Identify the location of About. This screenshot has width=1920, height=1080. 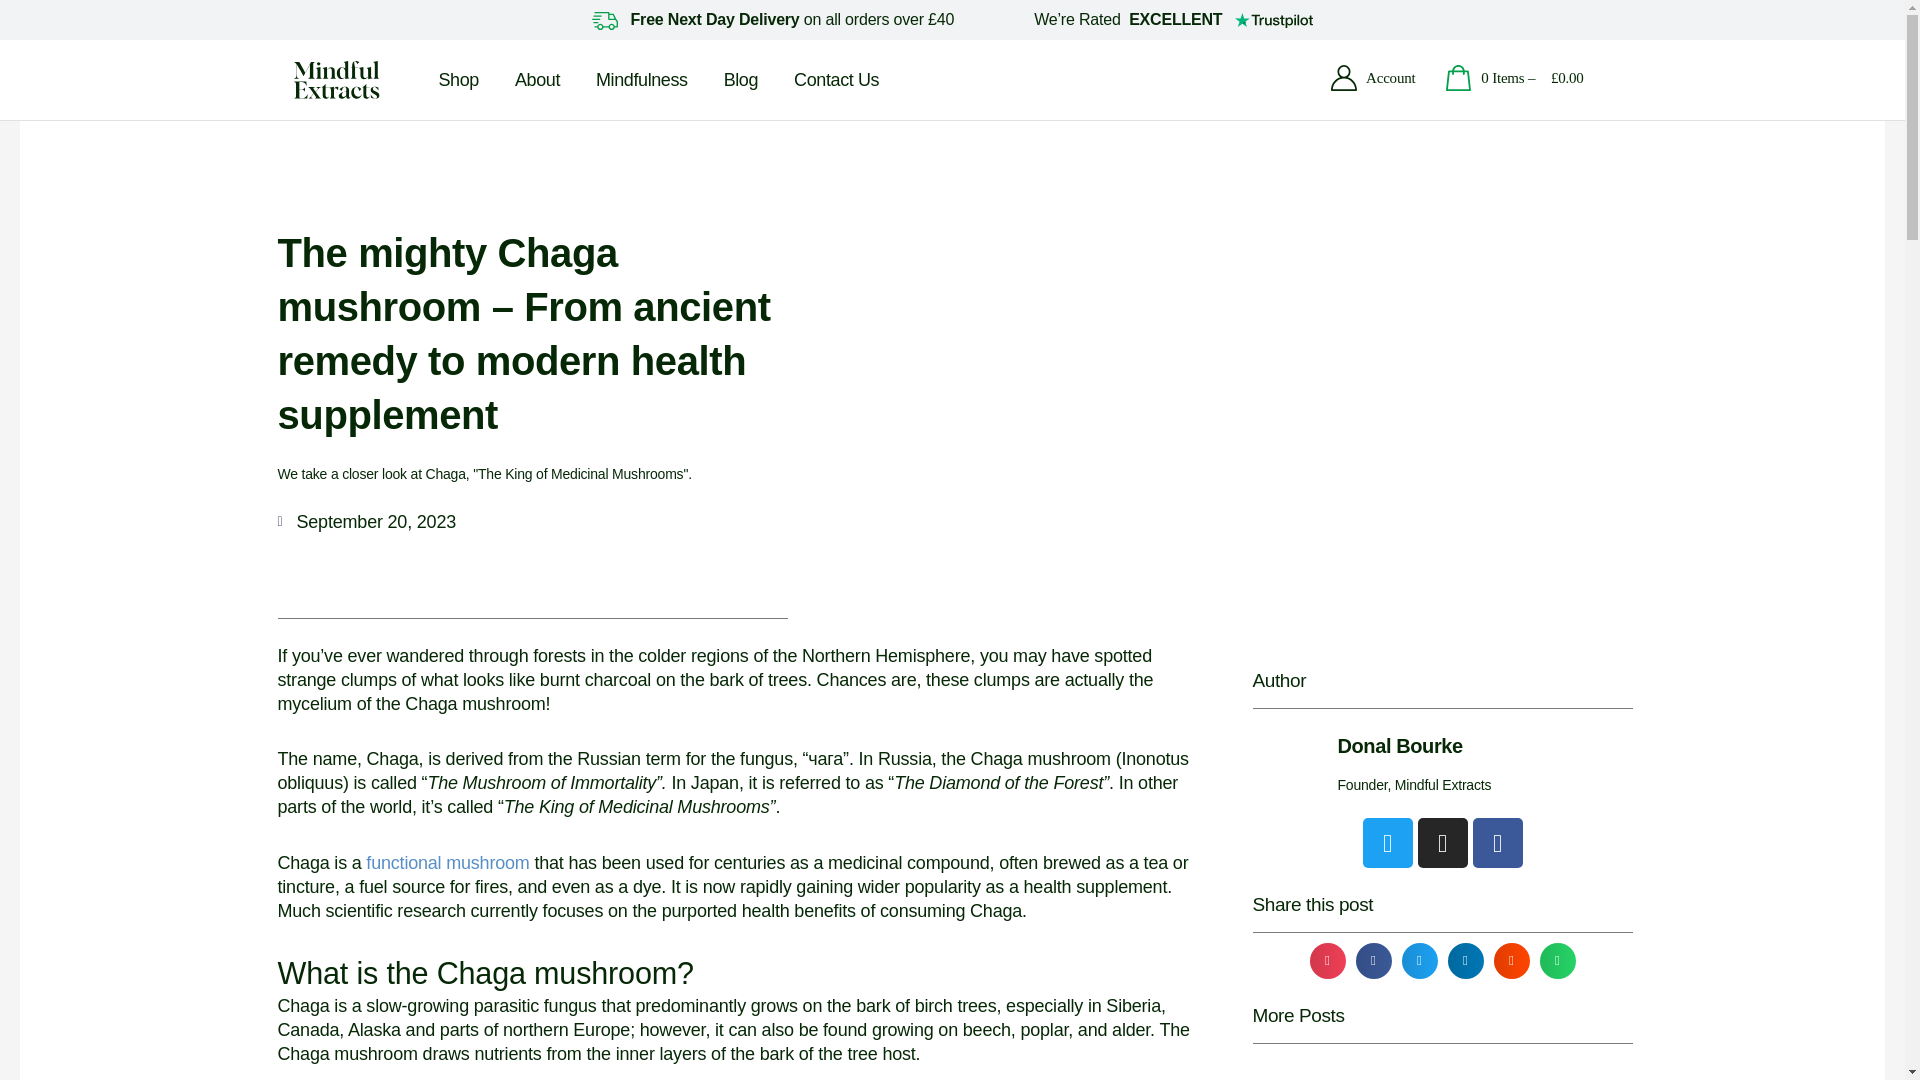
(537, 79).